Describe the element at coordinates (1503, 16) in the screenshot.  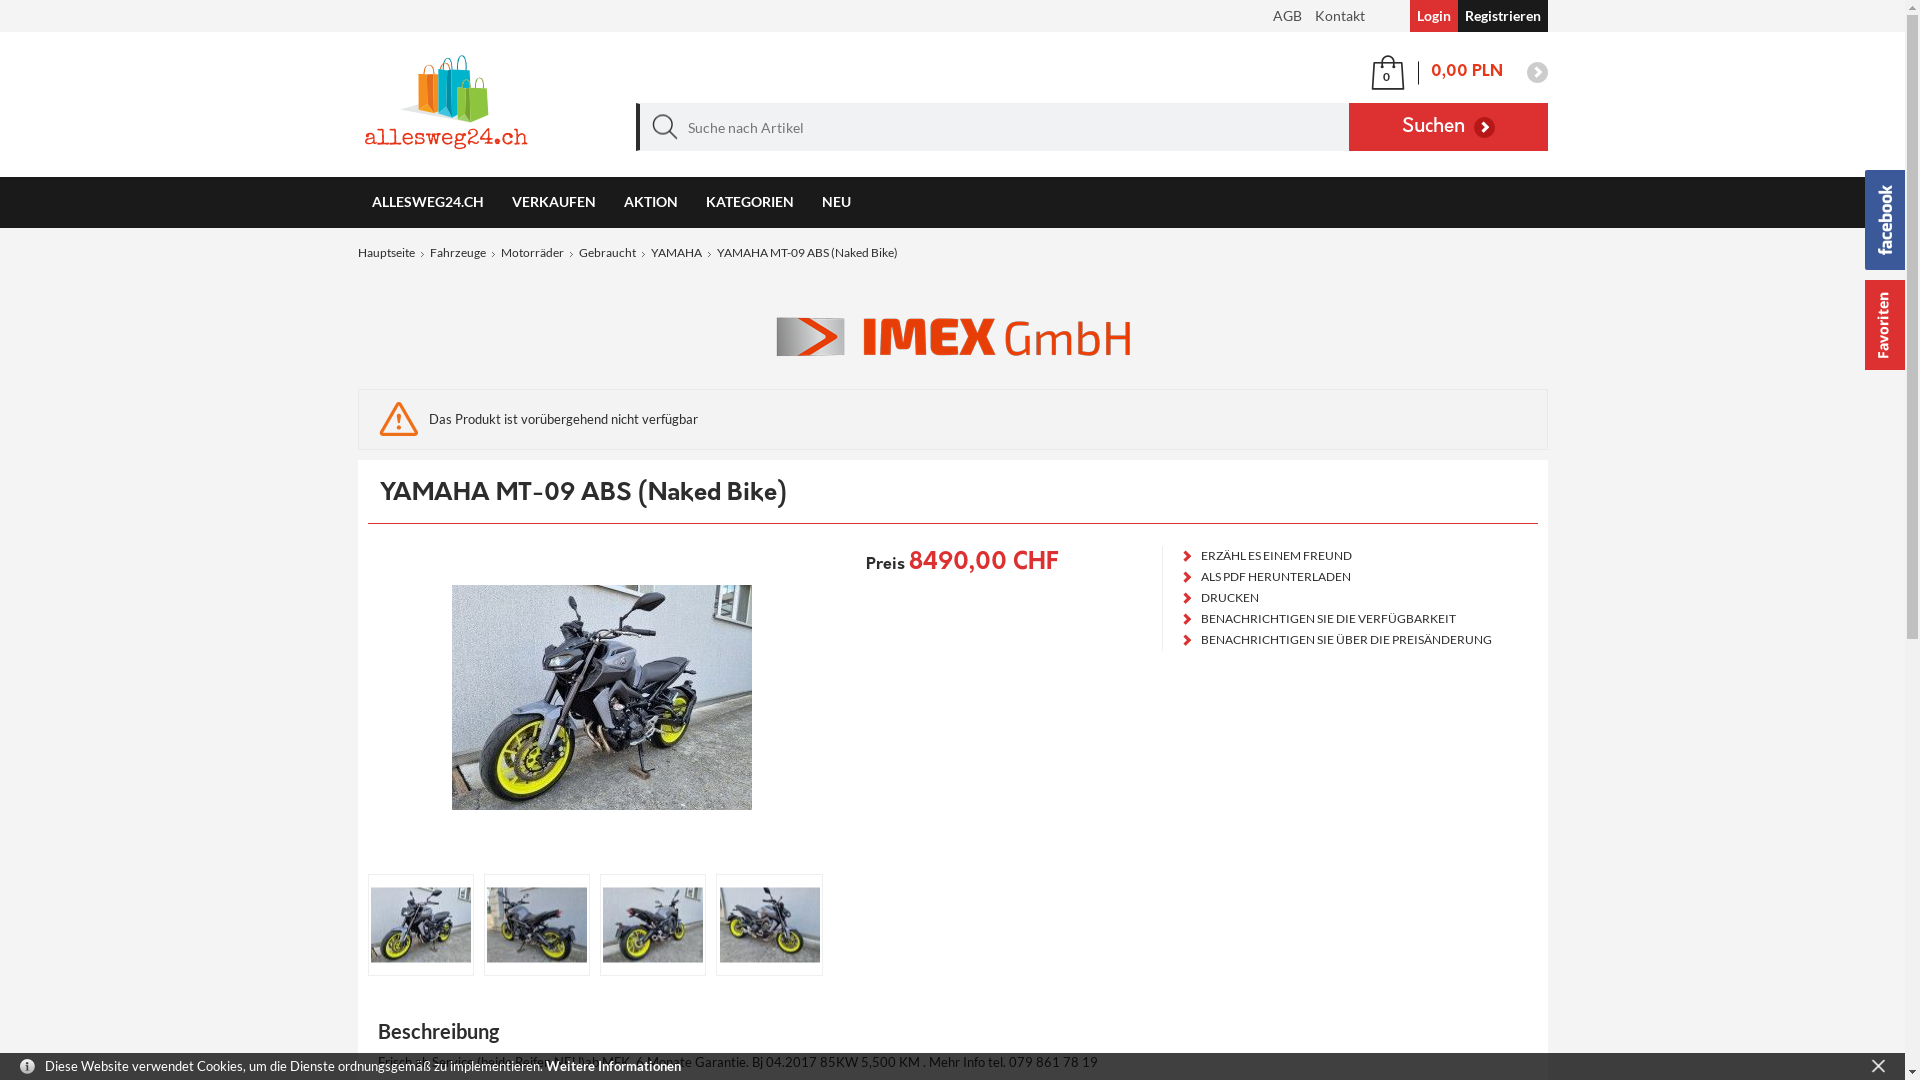
I see `Registrieren` at that location.